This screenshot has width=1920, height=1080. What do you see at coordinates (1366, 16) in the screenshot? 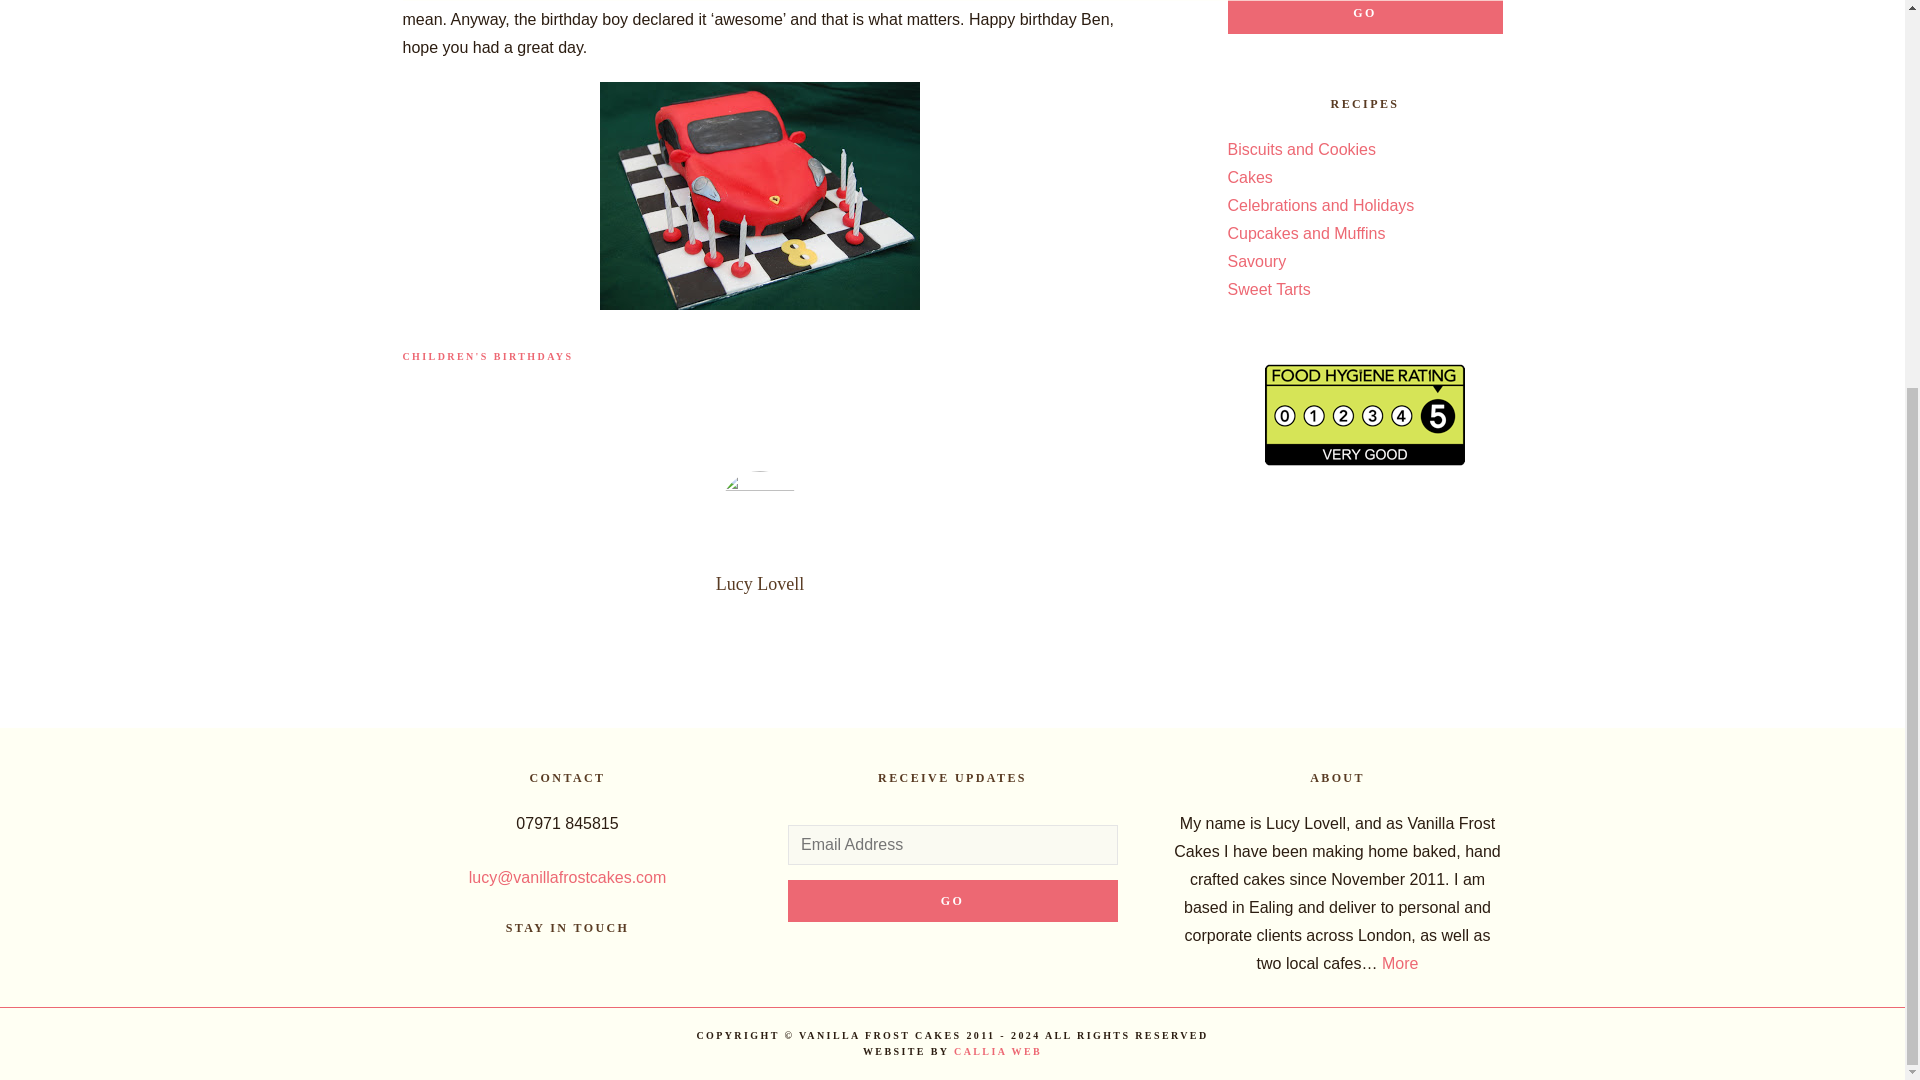
I see `Go` at bounding box center [1366, 16].